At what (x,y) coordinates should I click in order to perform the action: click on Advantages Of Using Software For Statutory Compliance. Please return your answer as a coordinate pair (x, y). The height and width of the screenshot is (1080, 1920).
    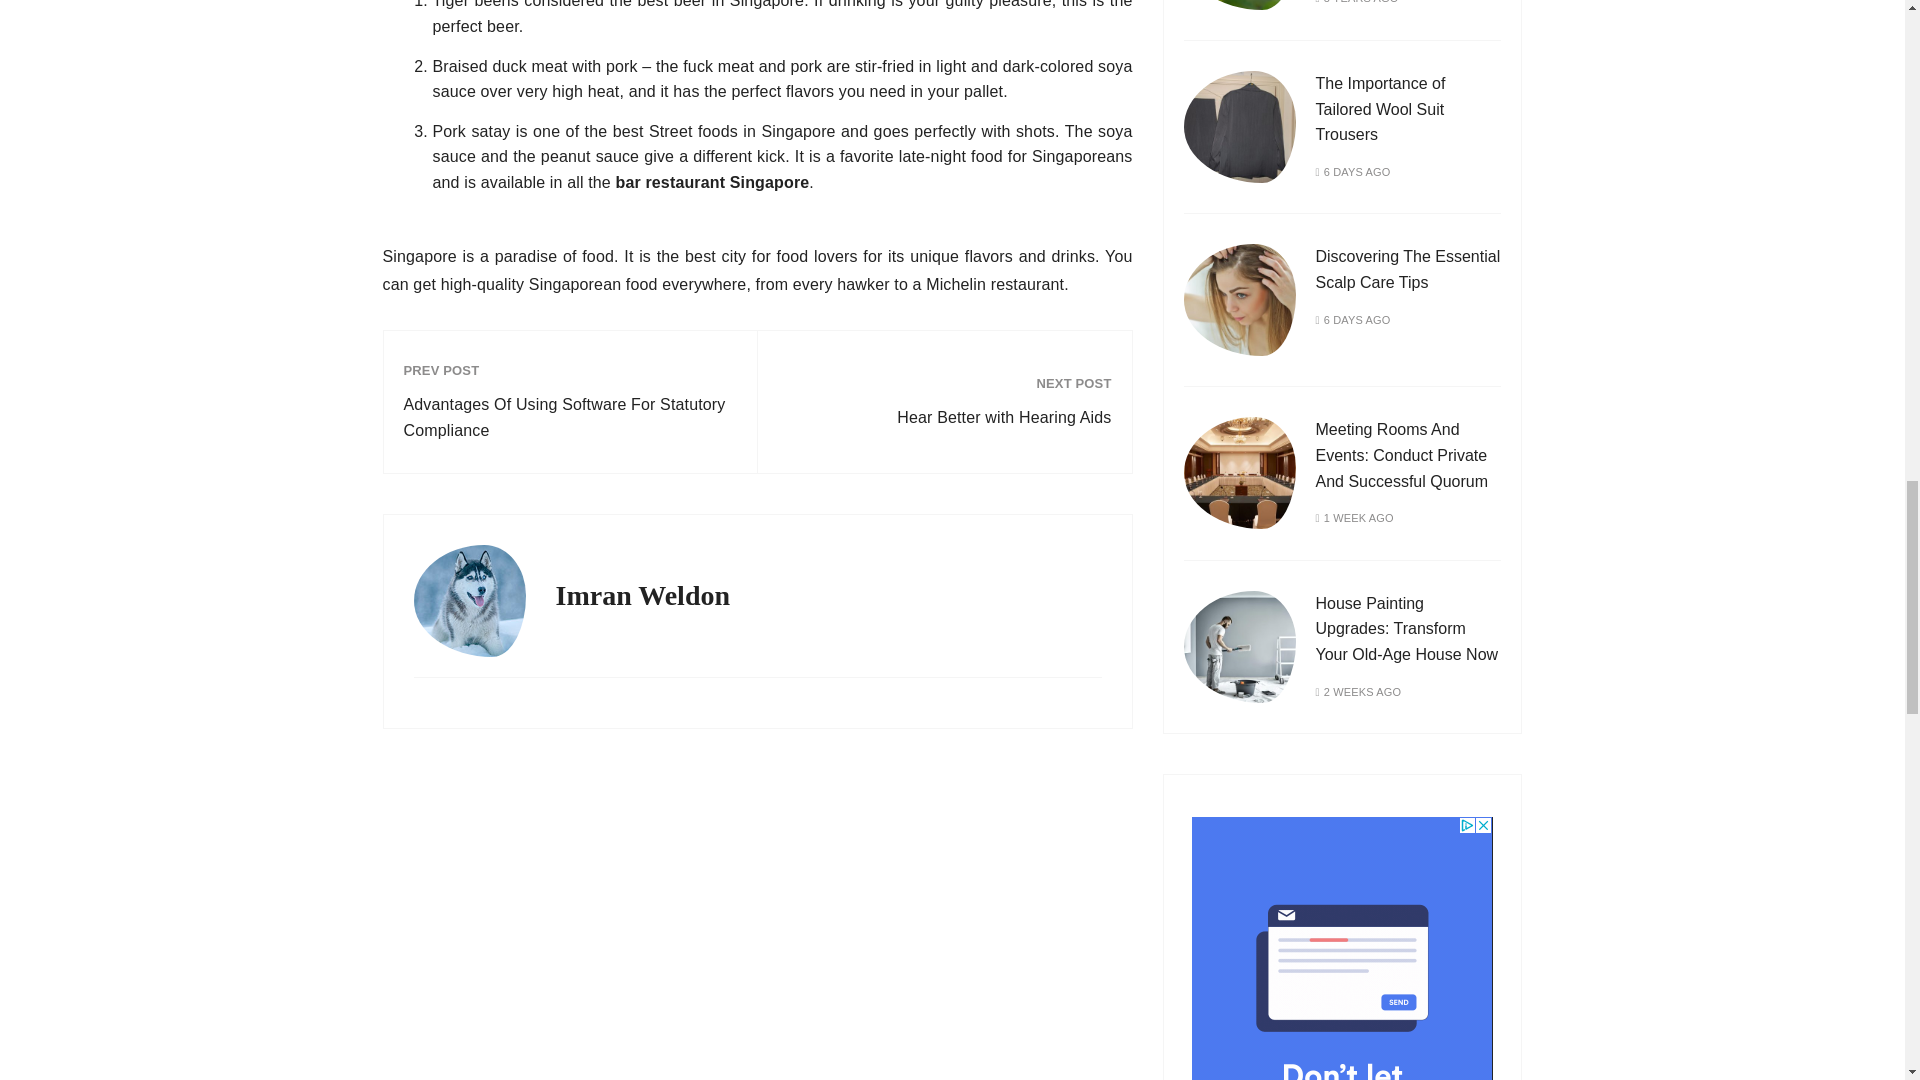
    Looking at the image, I should click on (570, 417).